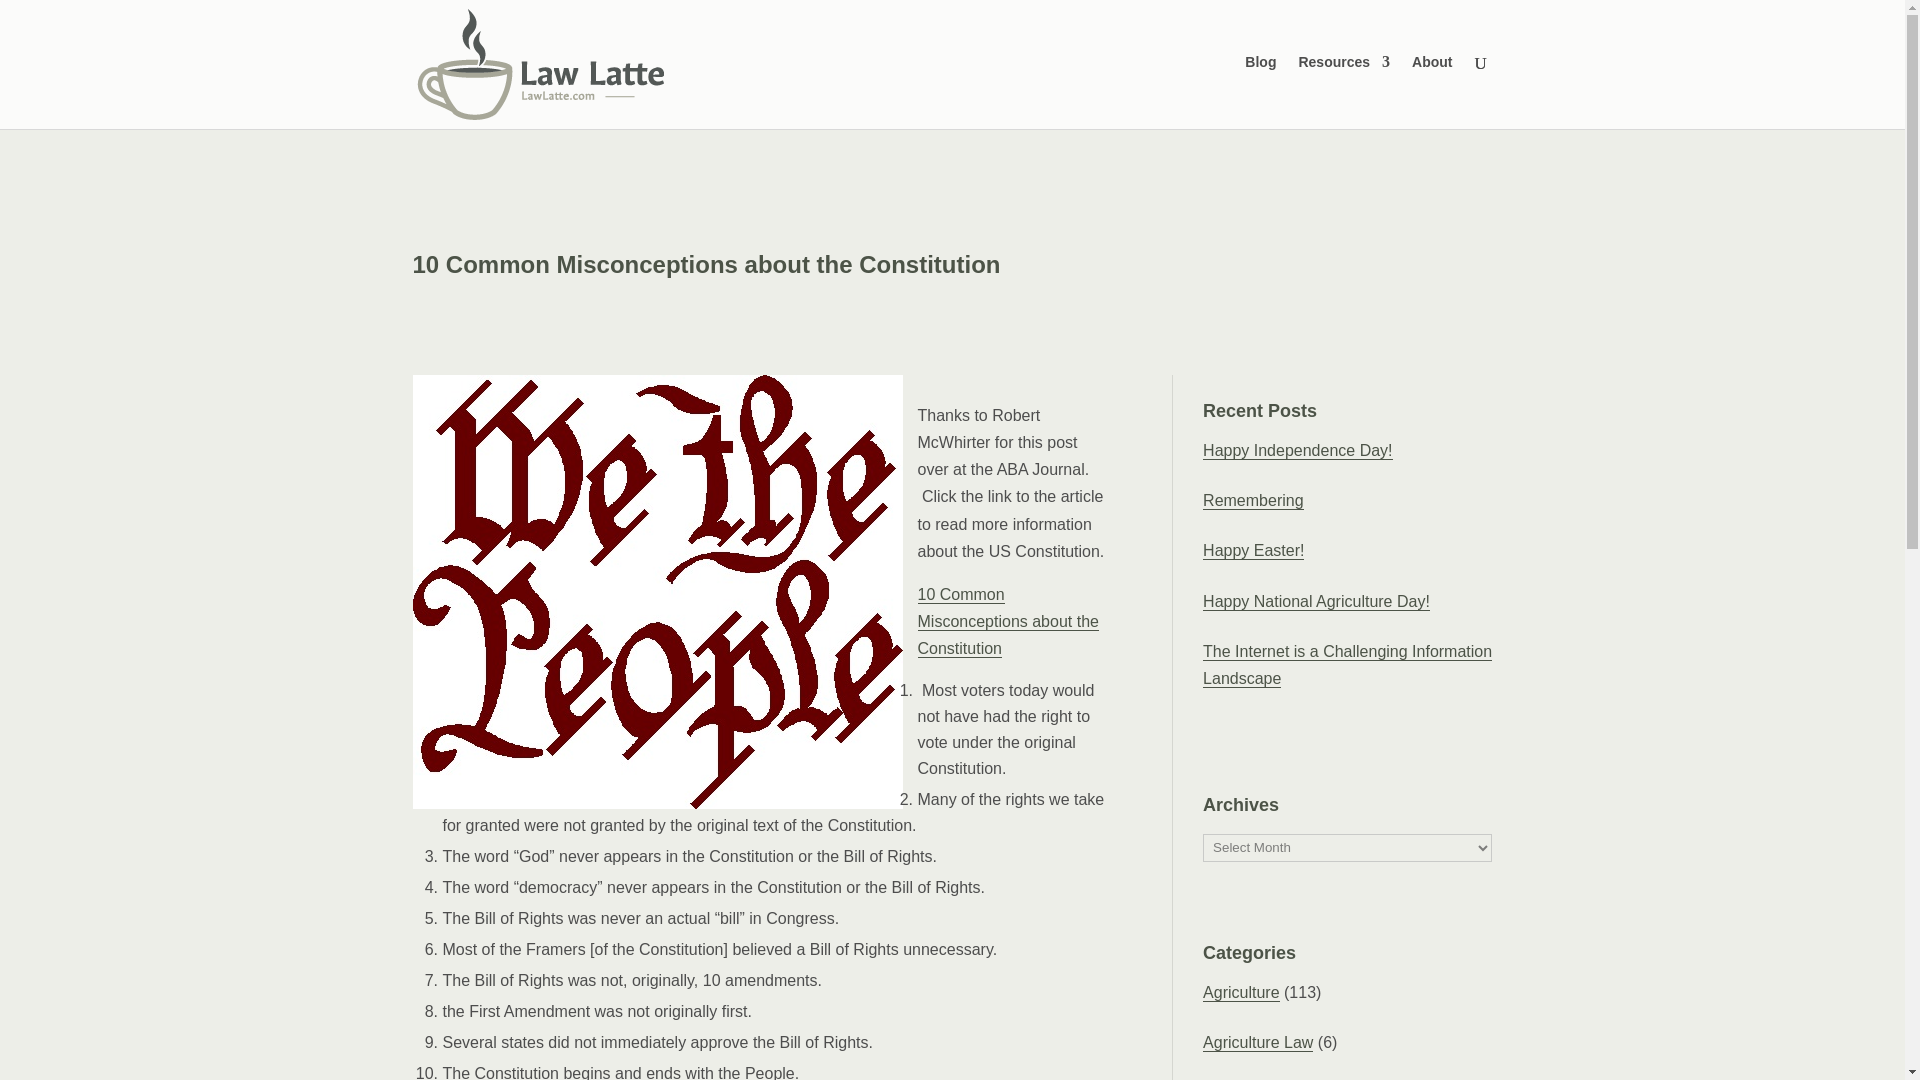  I want to click on Happy Independence Day!, so click(1298, 450).